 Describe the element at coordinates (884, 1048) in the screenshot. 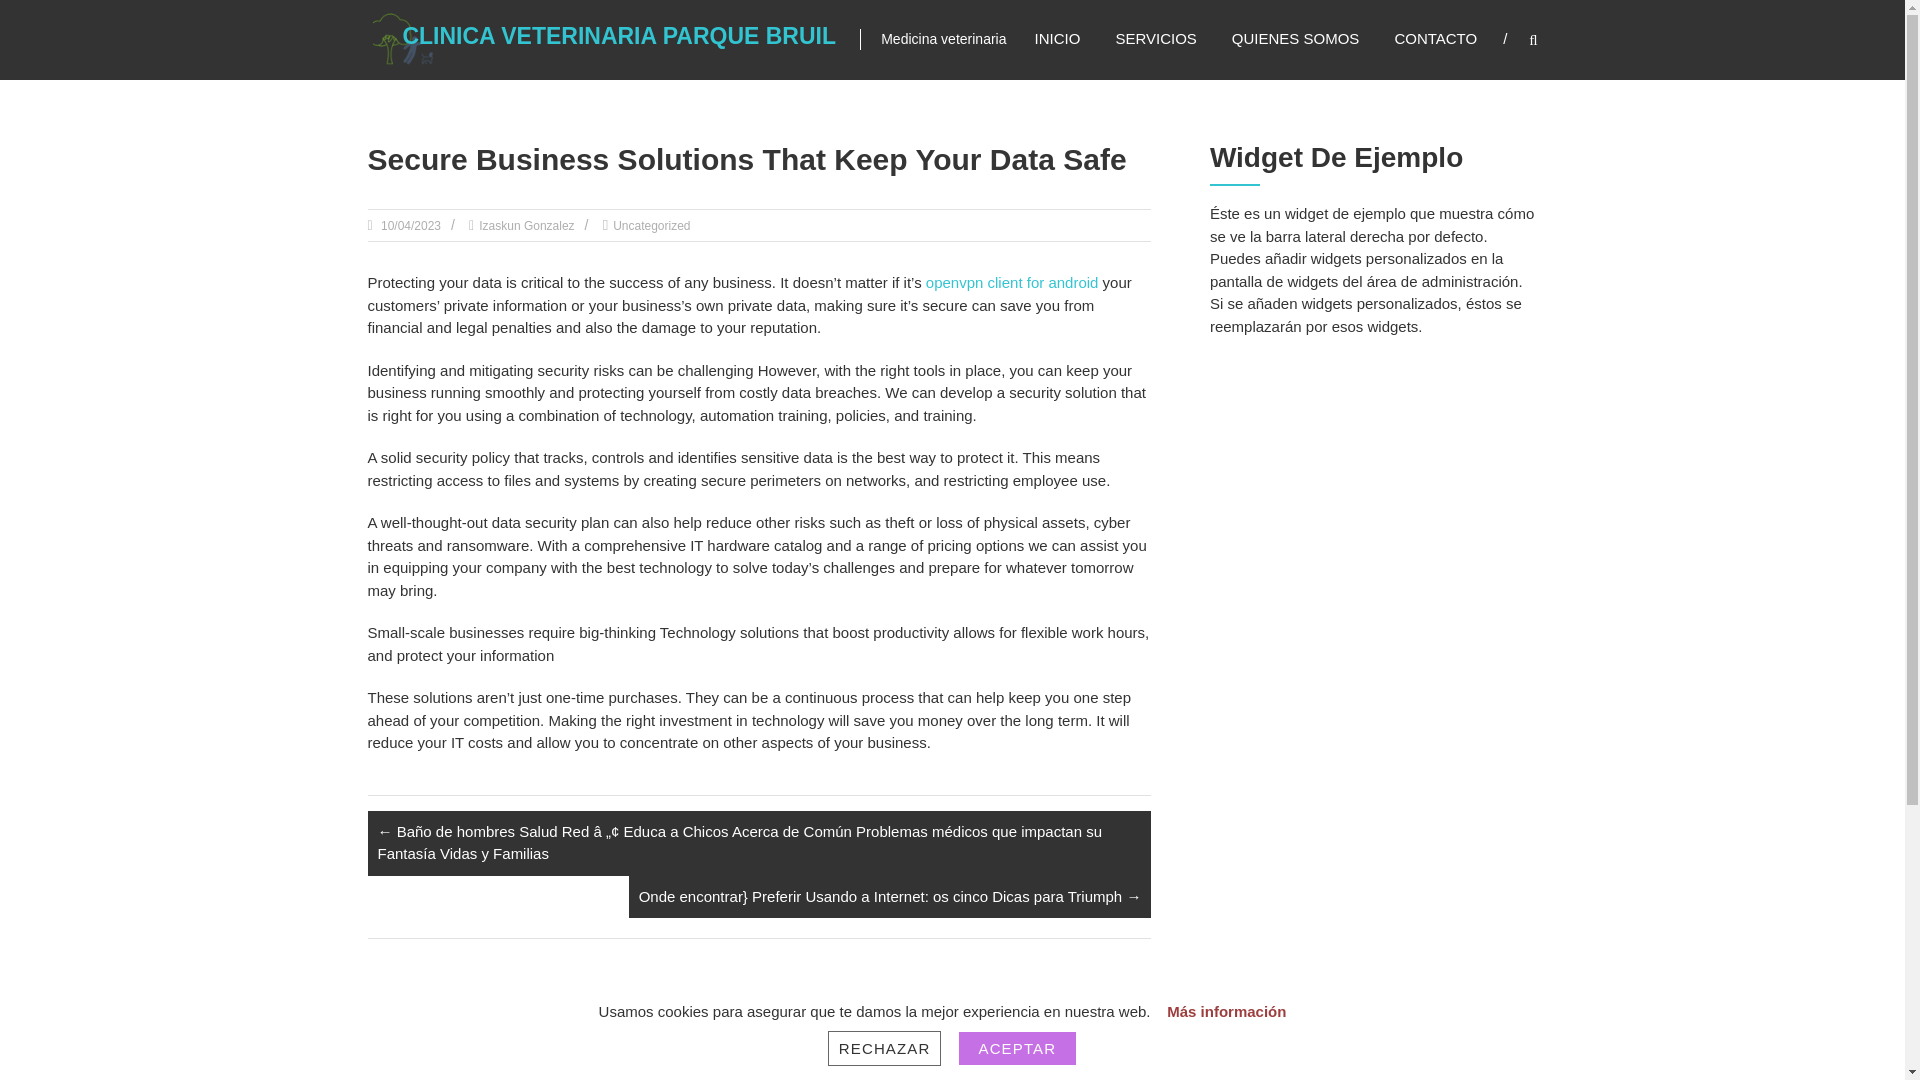

I see `RECHAZAR` at that location.